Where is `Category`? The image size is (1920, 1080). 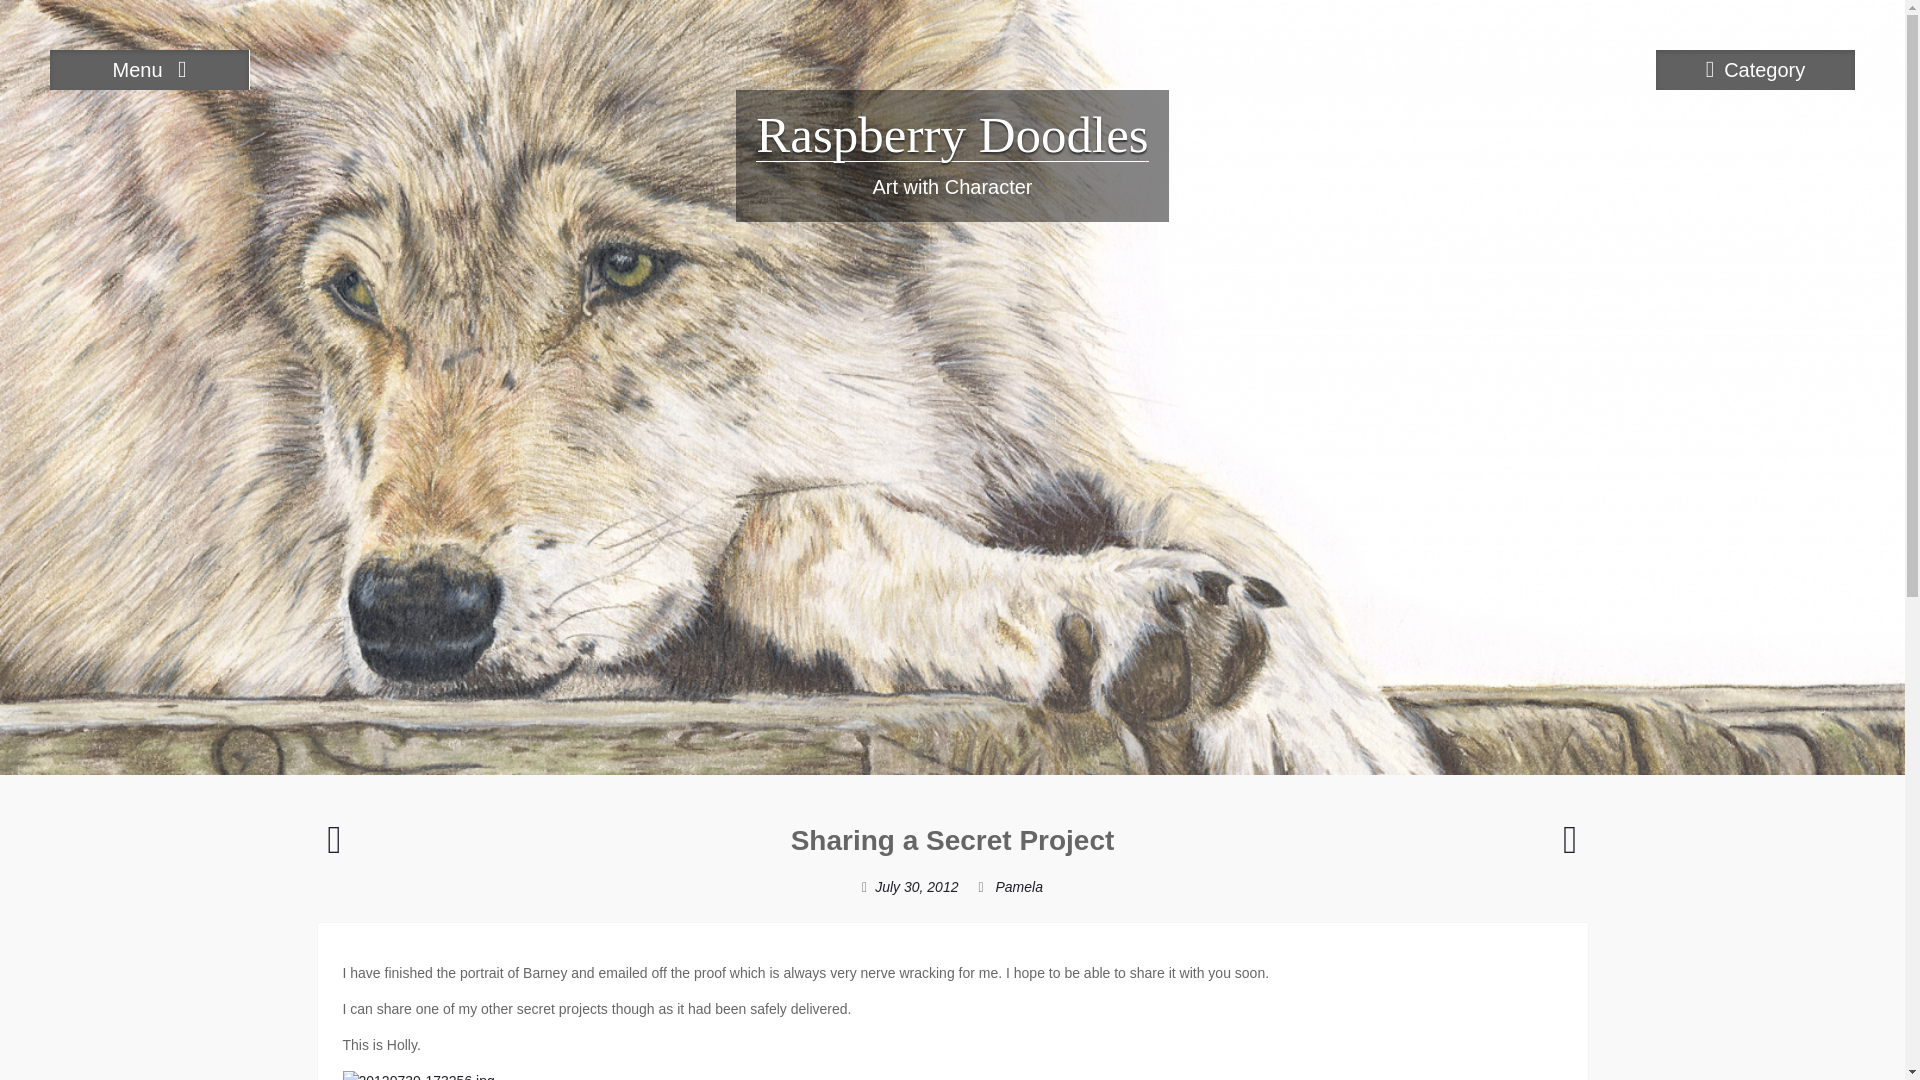
Category is located at coordinates (1754, 69).